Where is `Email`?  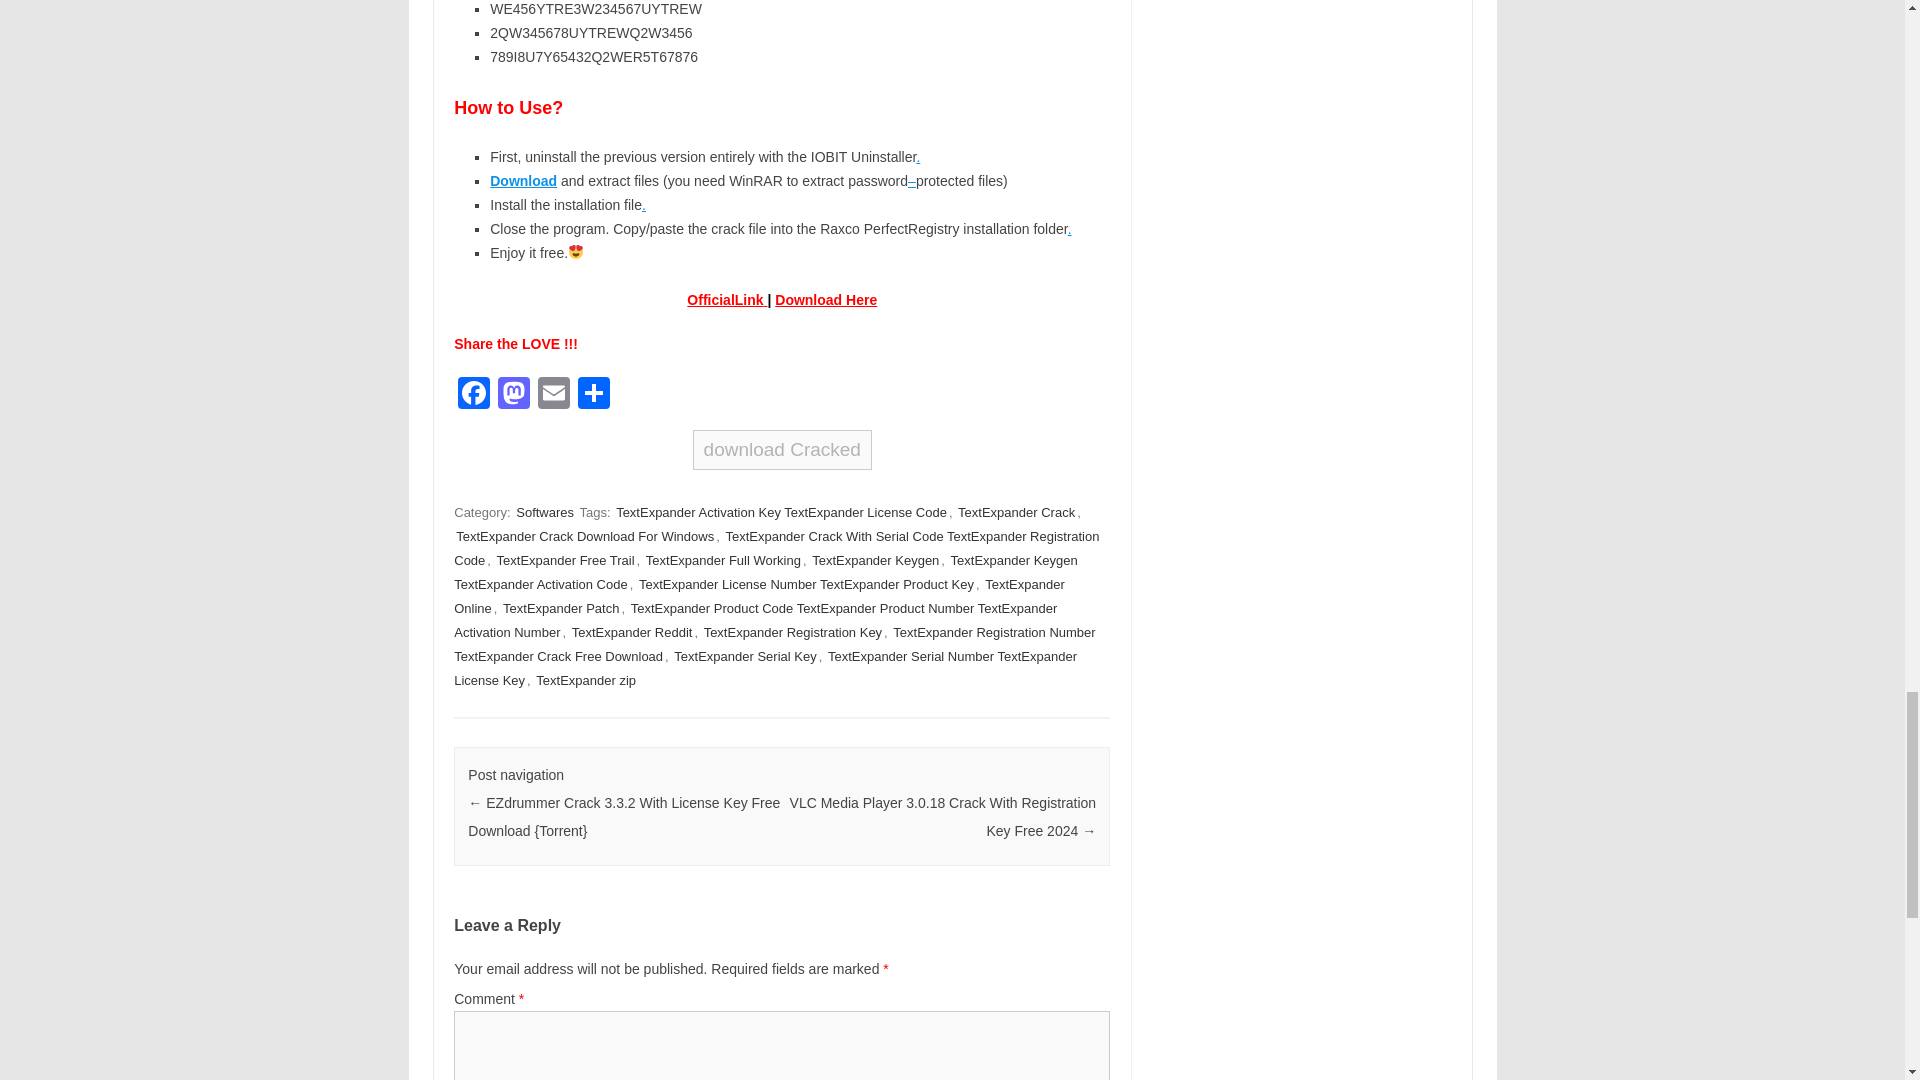 Email is located at coordinates (554, 394).